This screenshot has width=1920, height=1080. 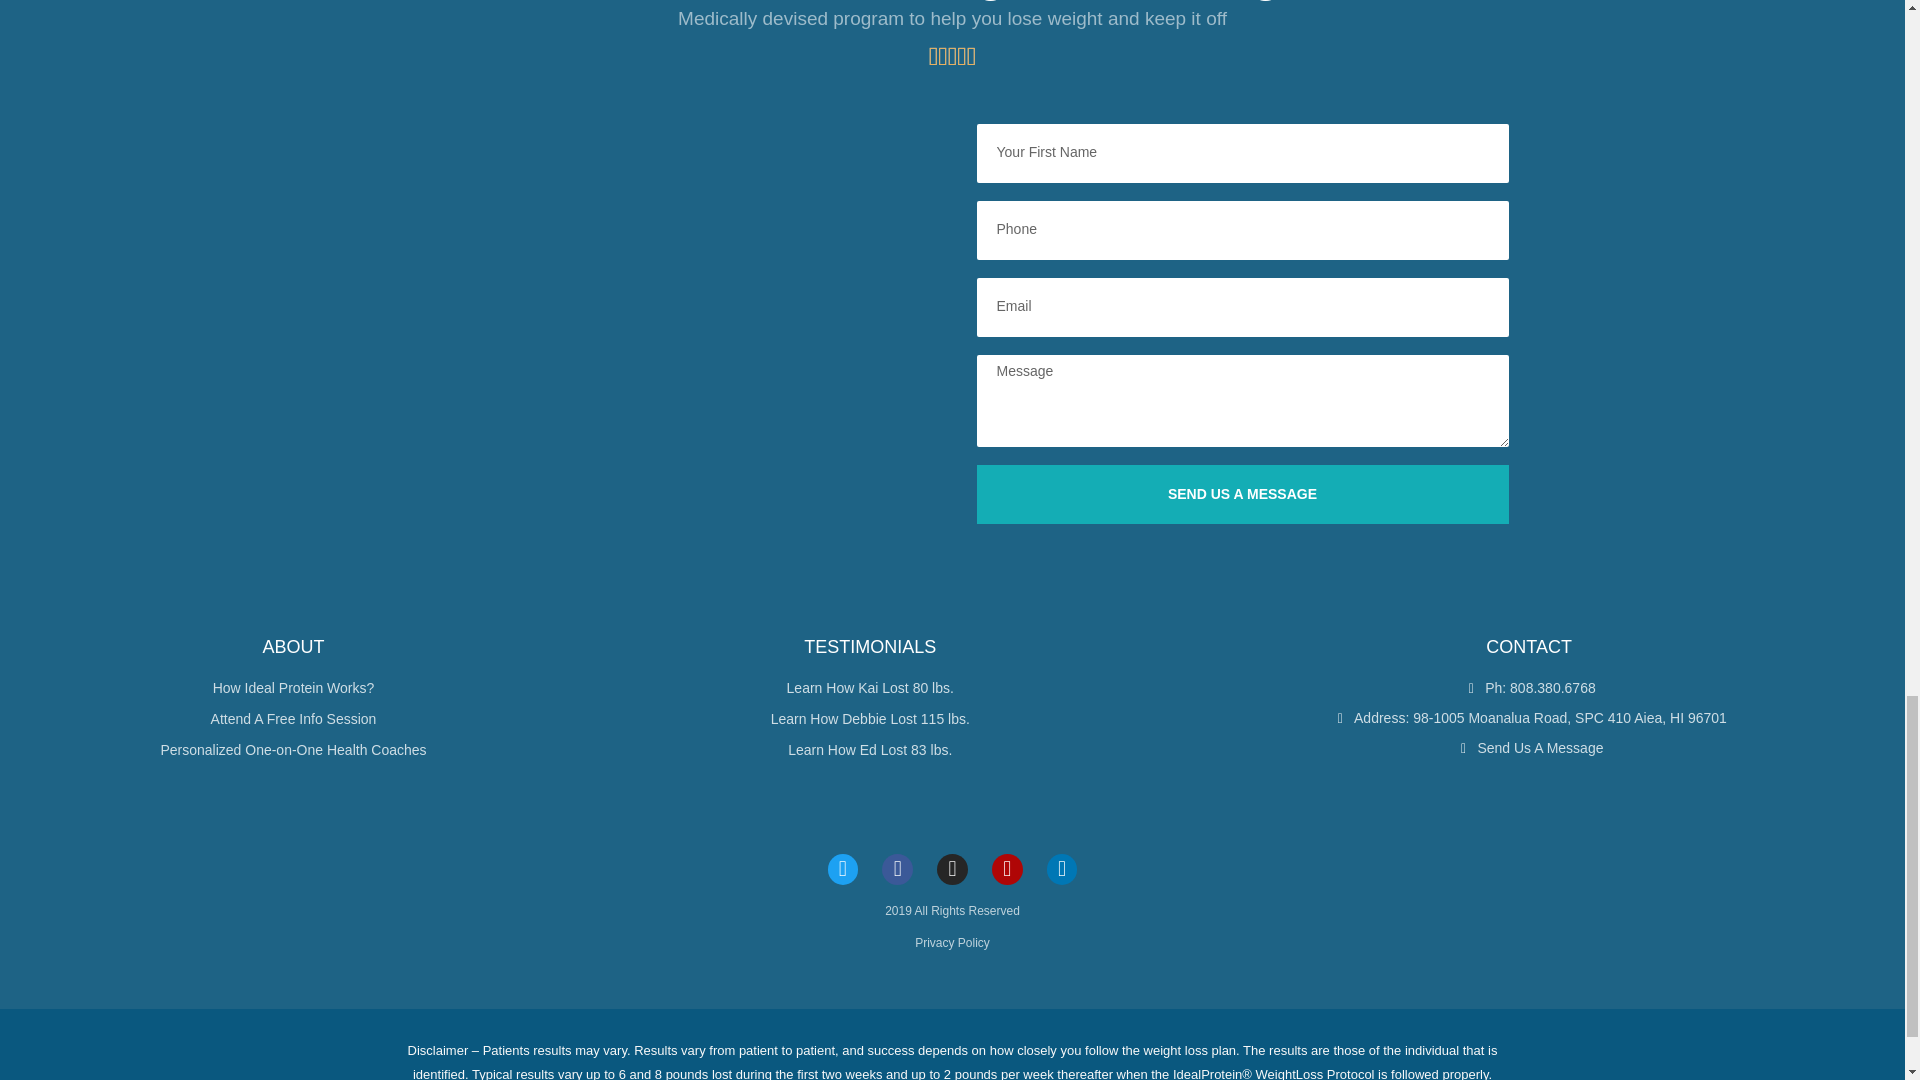 I want to click on How Ideal Protein Works?, so click(x=293, y=689).